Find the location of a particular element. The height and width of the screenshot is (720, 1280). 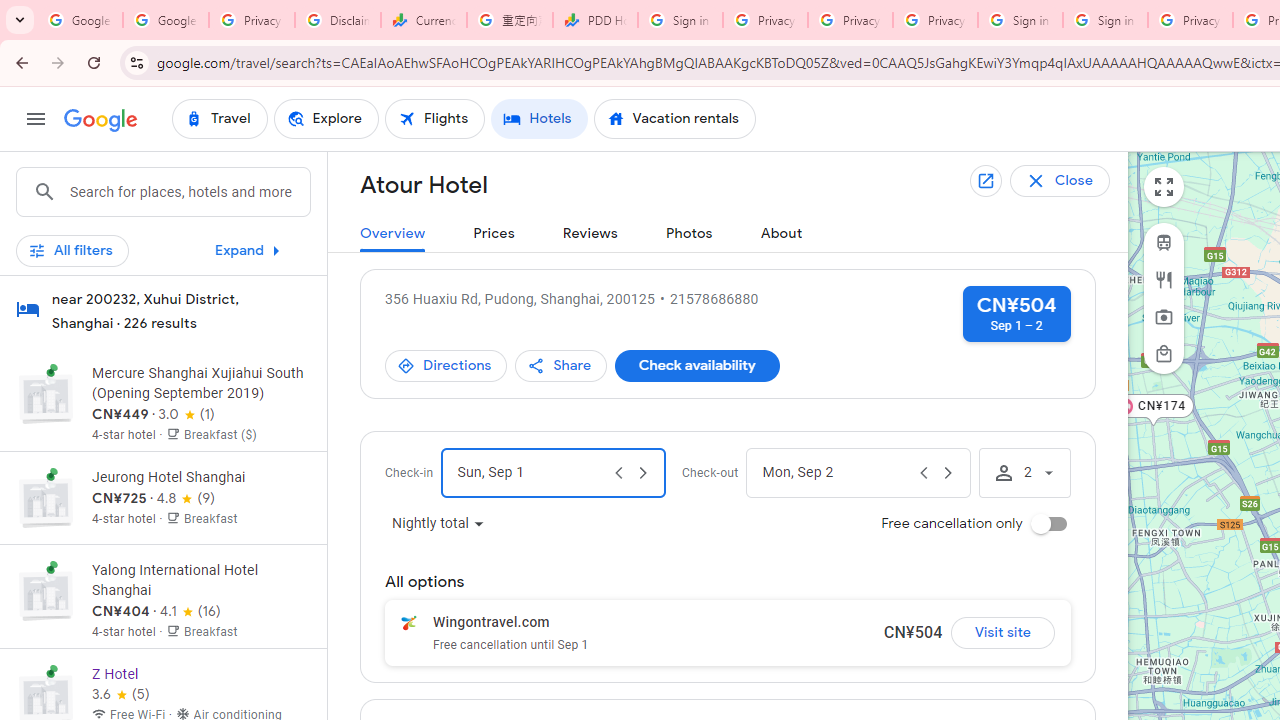

Explore is located at coordinates (325, 118).